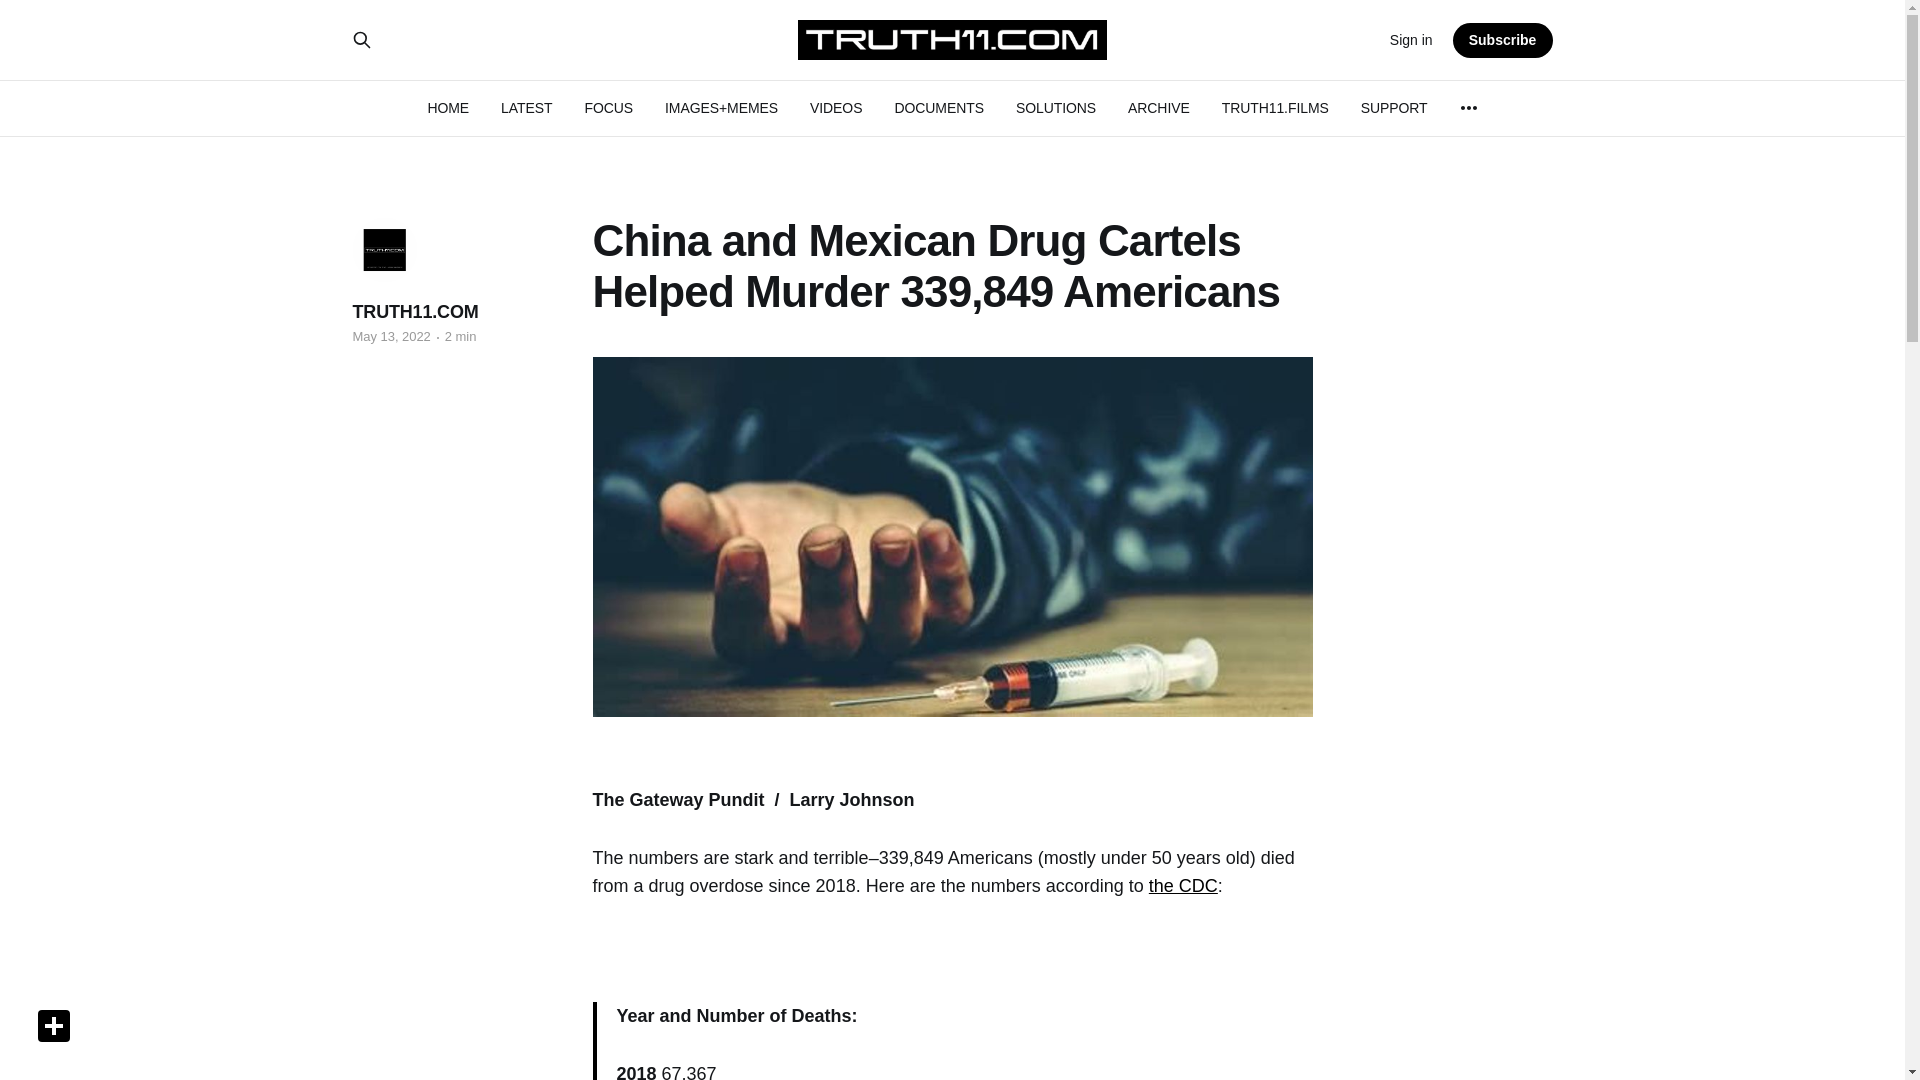 The width and height of the screenshot is (1920, 1080). Describe the element at coordinates (1182, 886) in the screenshot. I see `the CDC` at that location.